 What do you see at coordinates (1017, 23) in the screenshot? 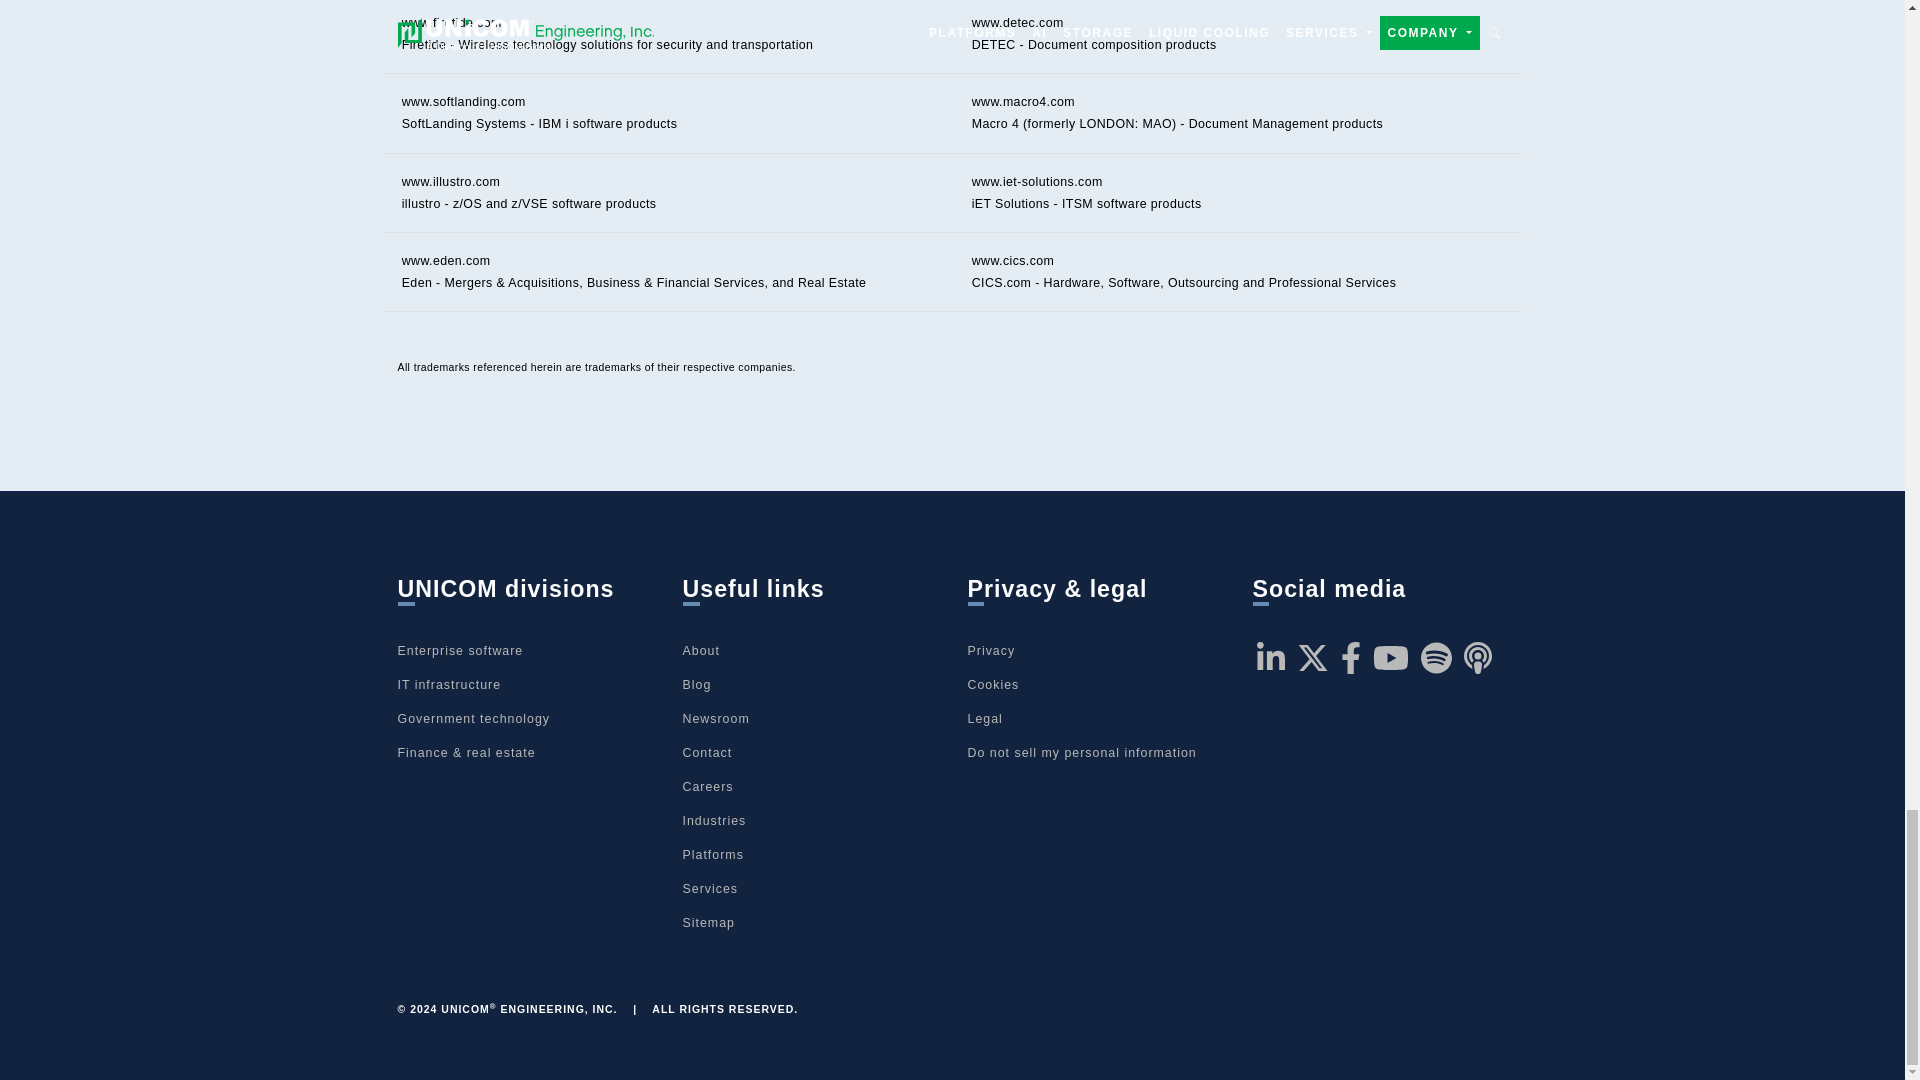
I see `www.detec.com` at bounding box center [1017, 23].